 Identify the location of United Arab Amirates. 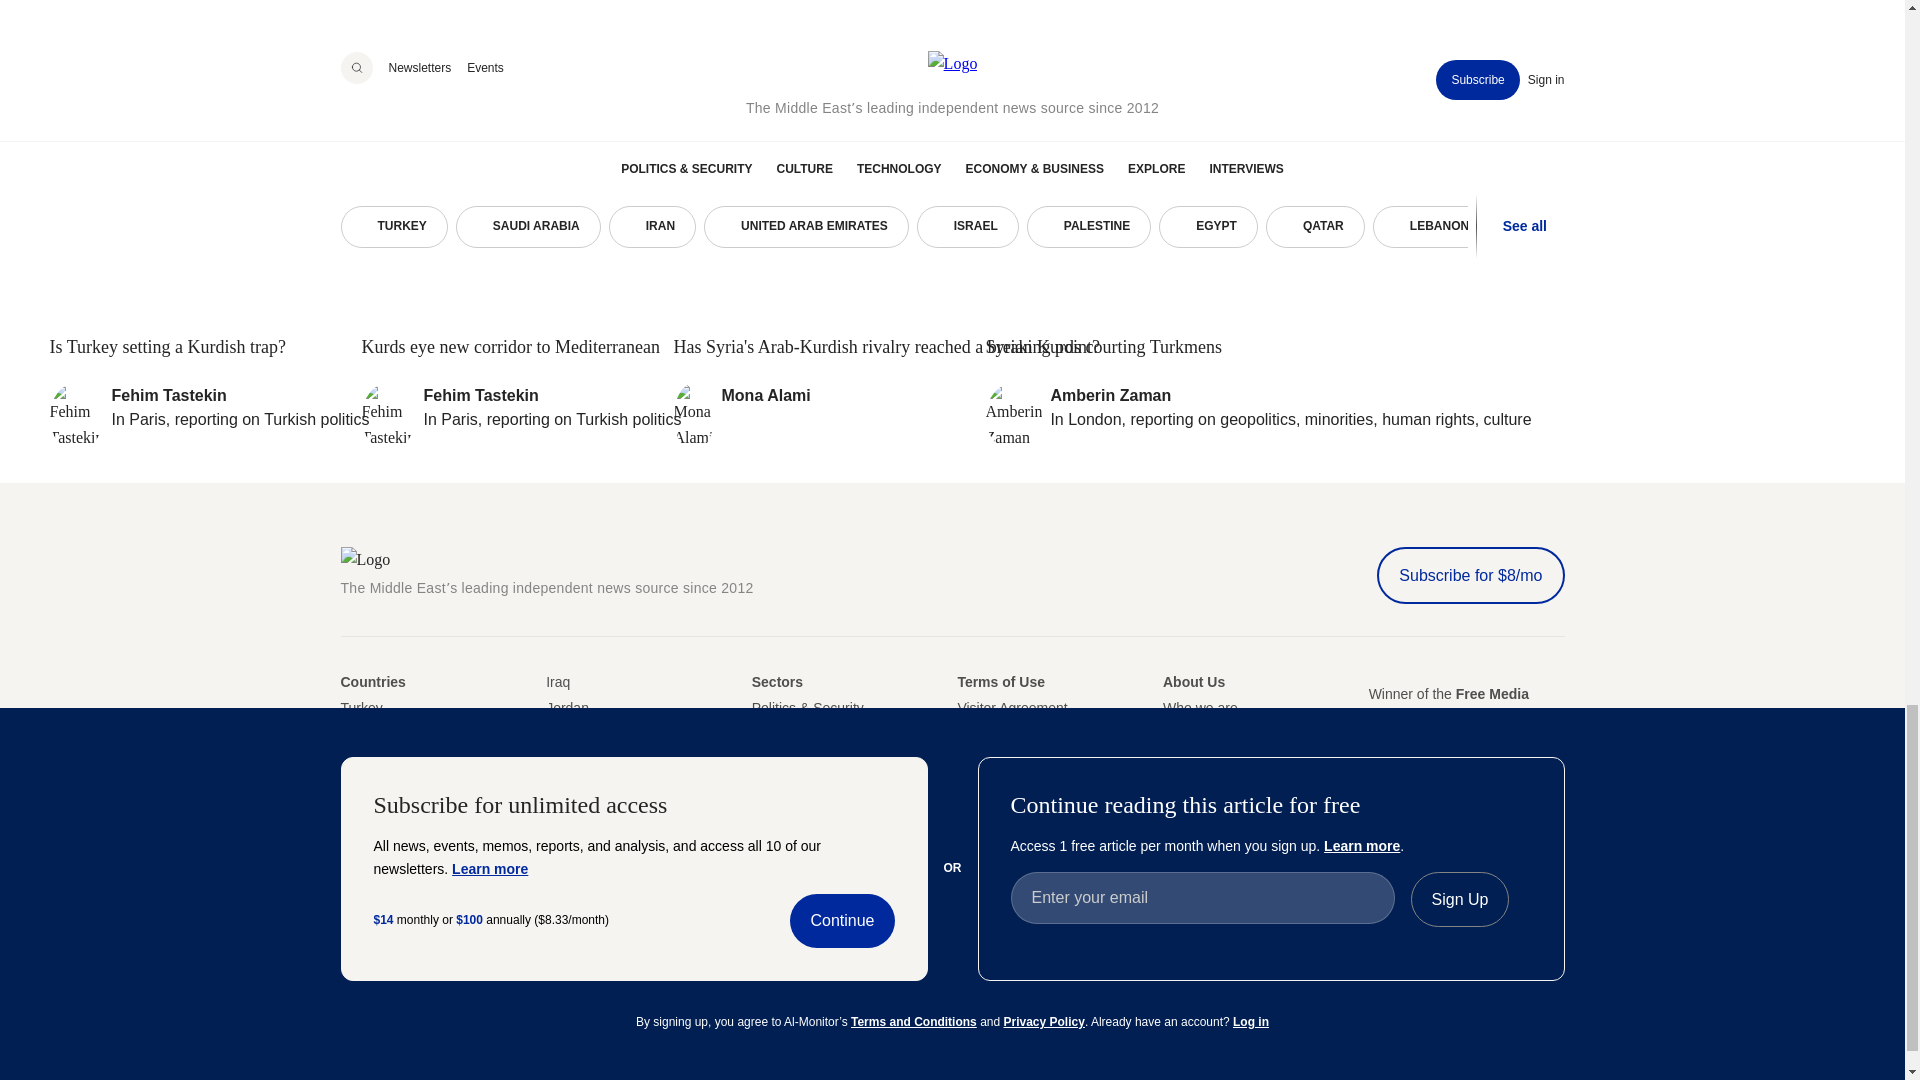
(354, 784).